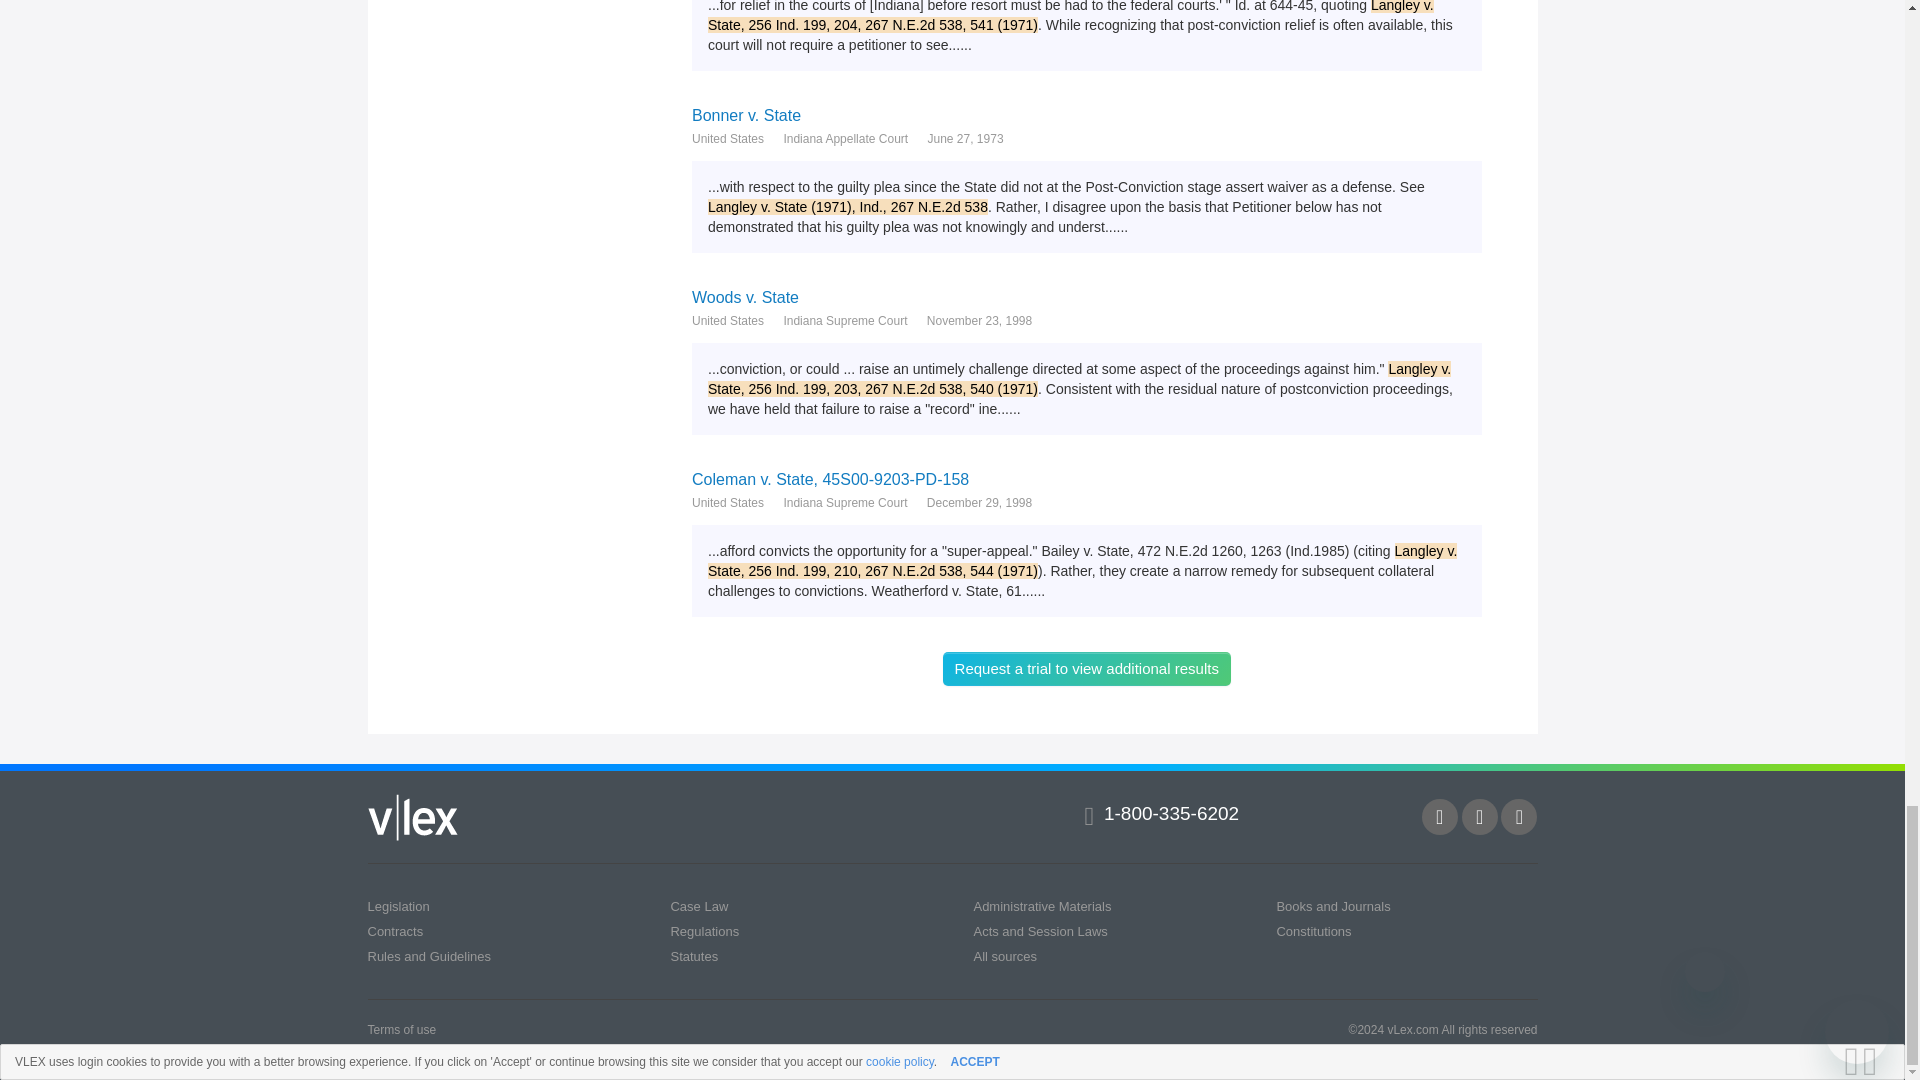 This screenshot has height=1080, width=1920. Describe the element at coordinates (728, 138) in the screenshot. I see `United States` at that location.